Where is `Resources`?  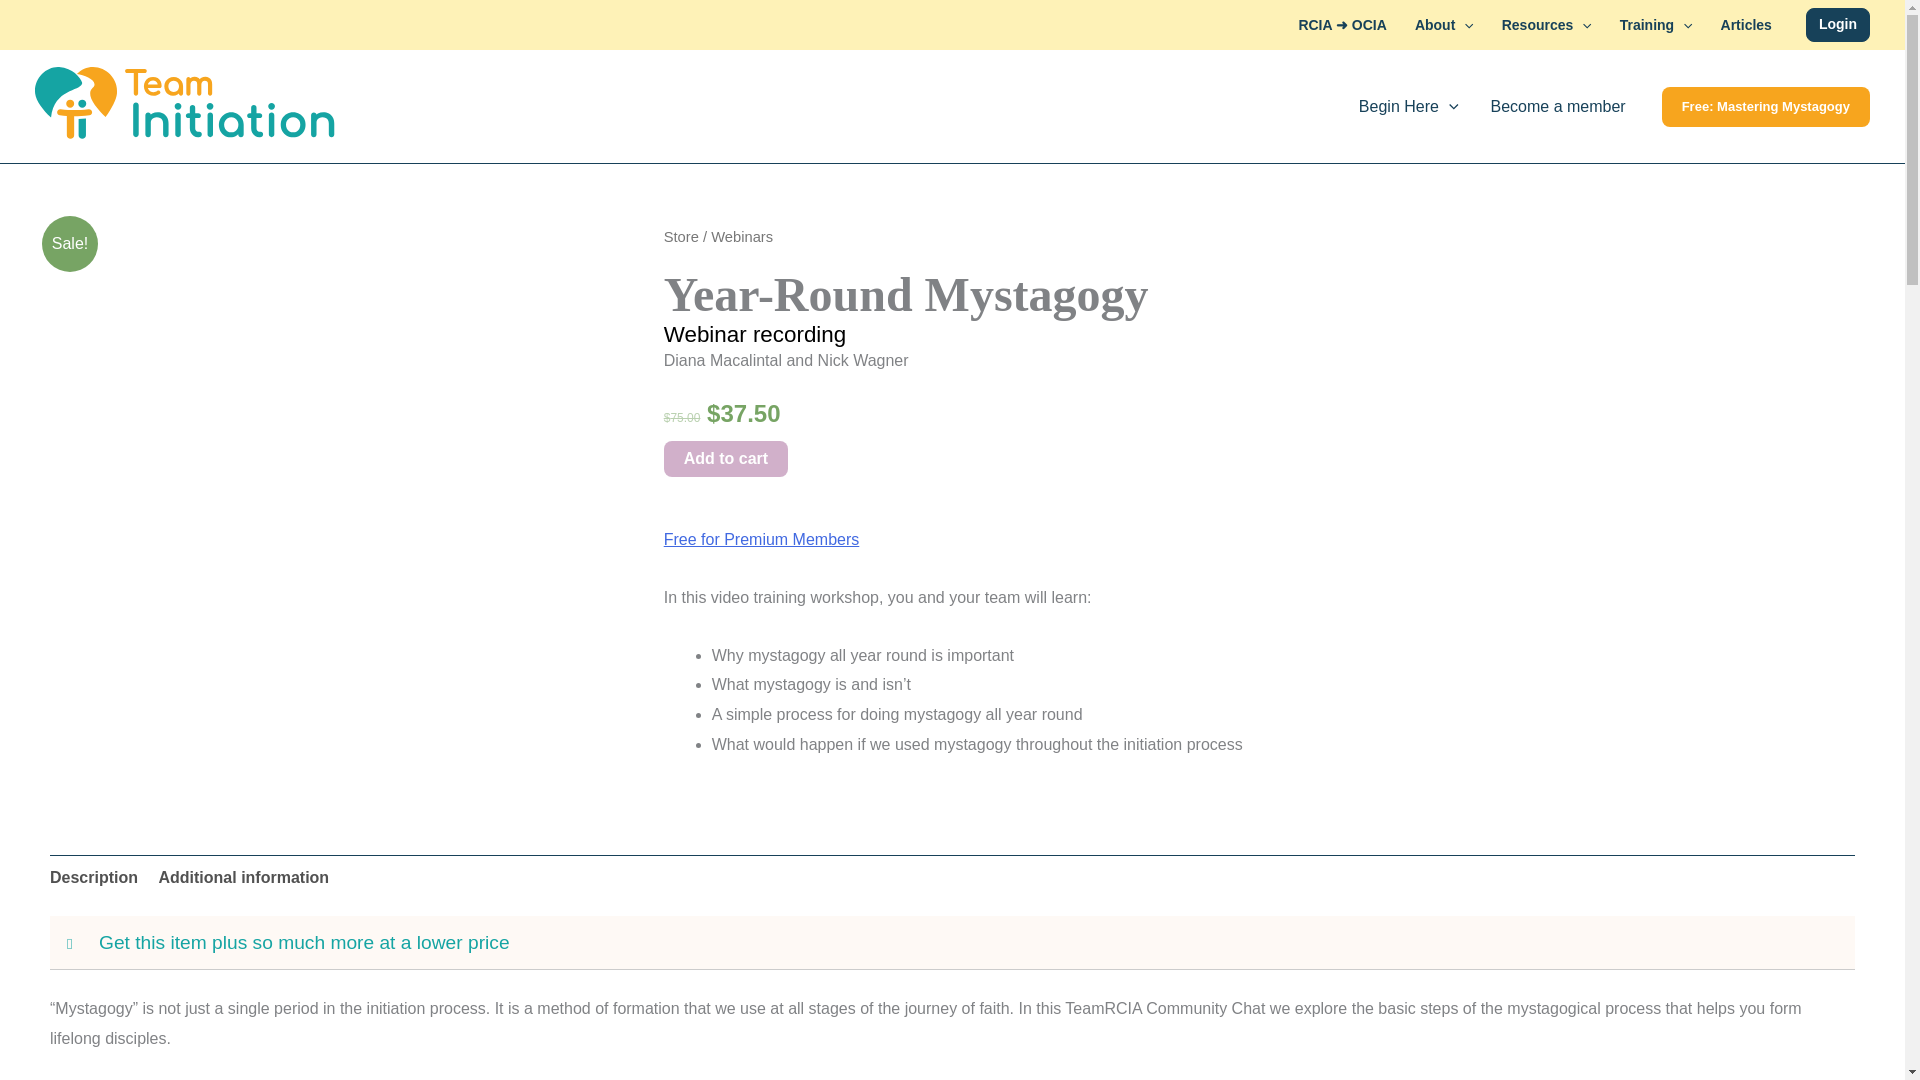 Resources is located at coordinates (1546, 24).